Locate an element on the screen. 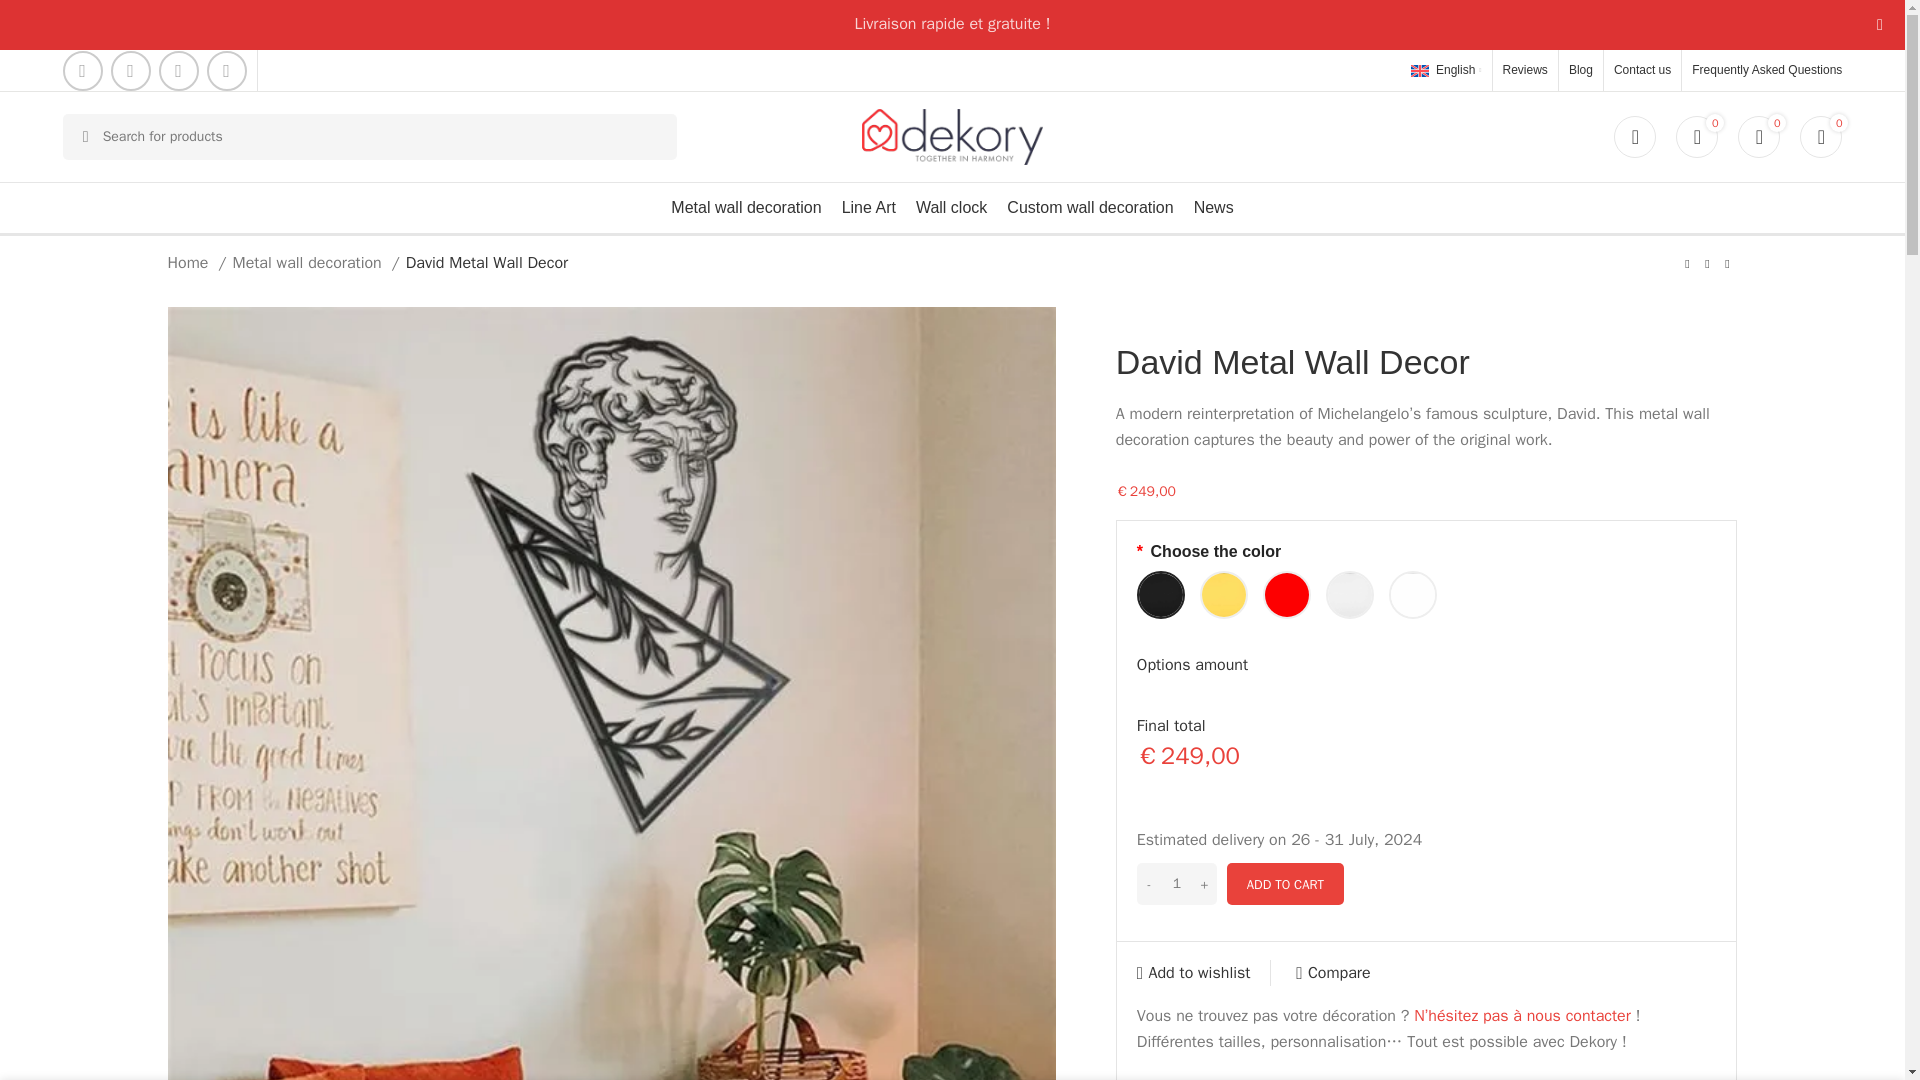 The height and width of the screenshot is (1080, 1920). Compare products is located at coordinates (1758, 136).